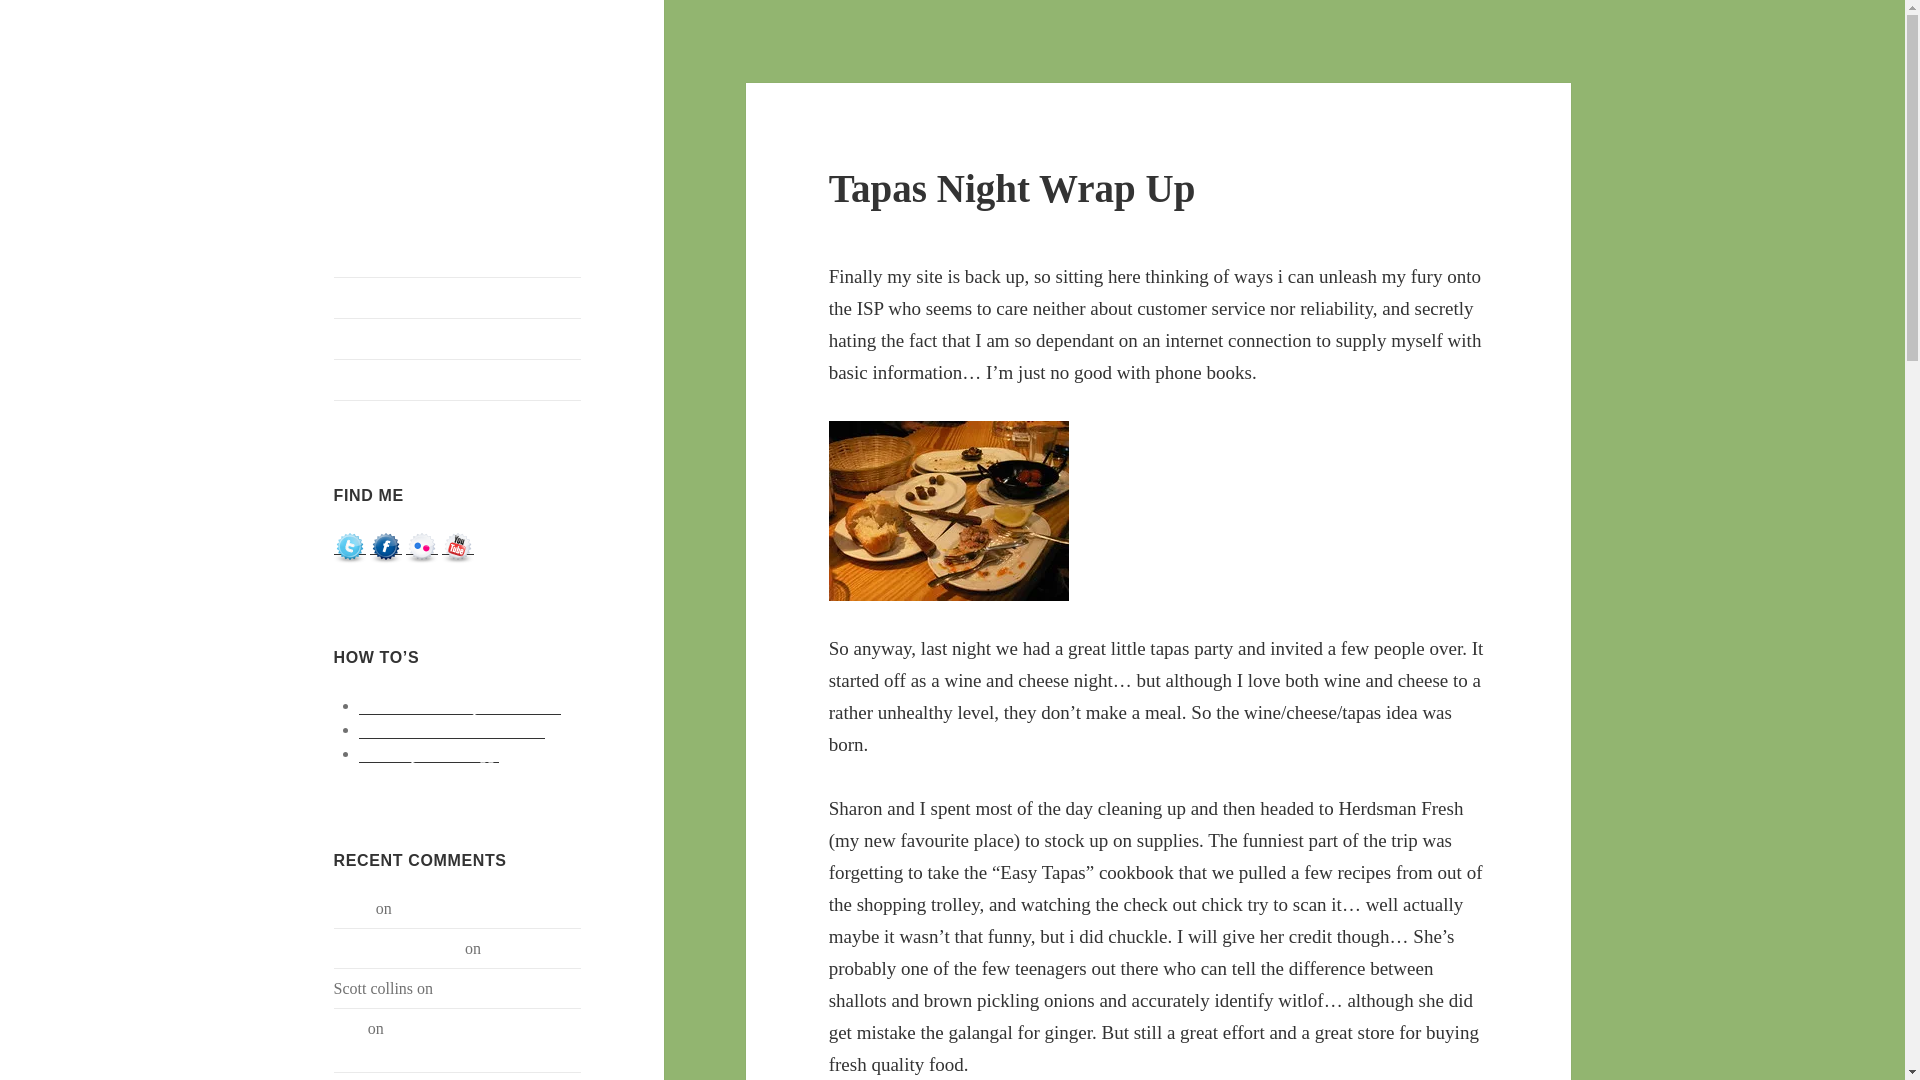  What do you see at coordinates (429, 754) in the screenshot?
I see `View post How to poach an egg.` at bounding box center [429, 754].